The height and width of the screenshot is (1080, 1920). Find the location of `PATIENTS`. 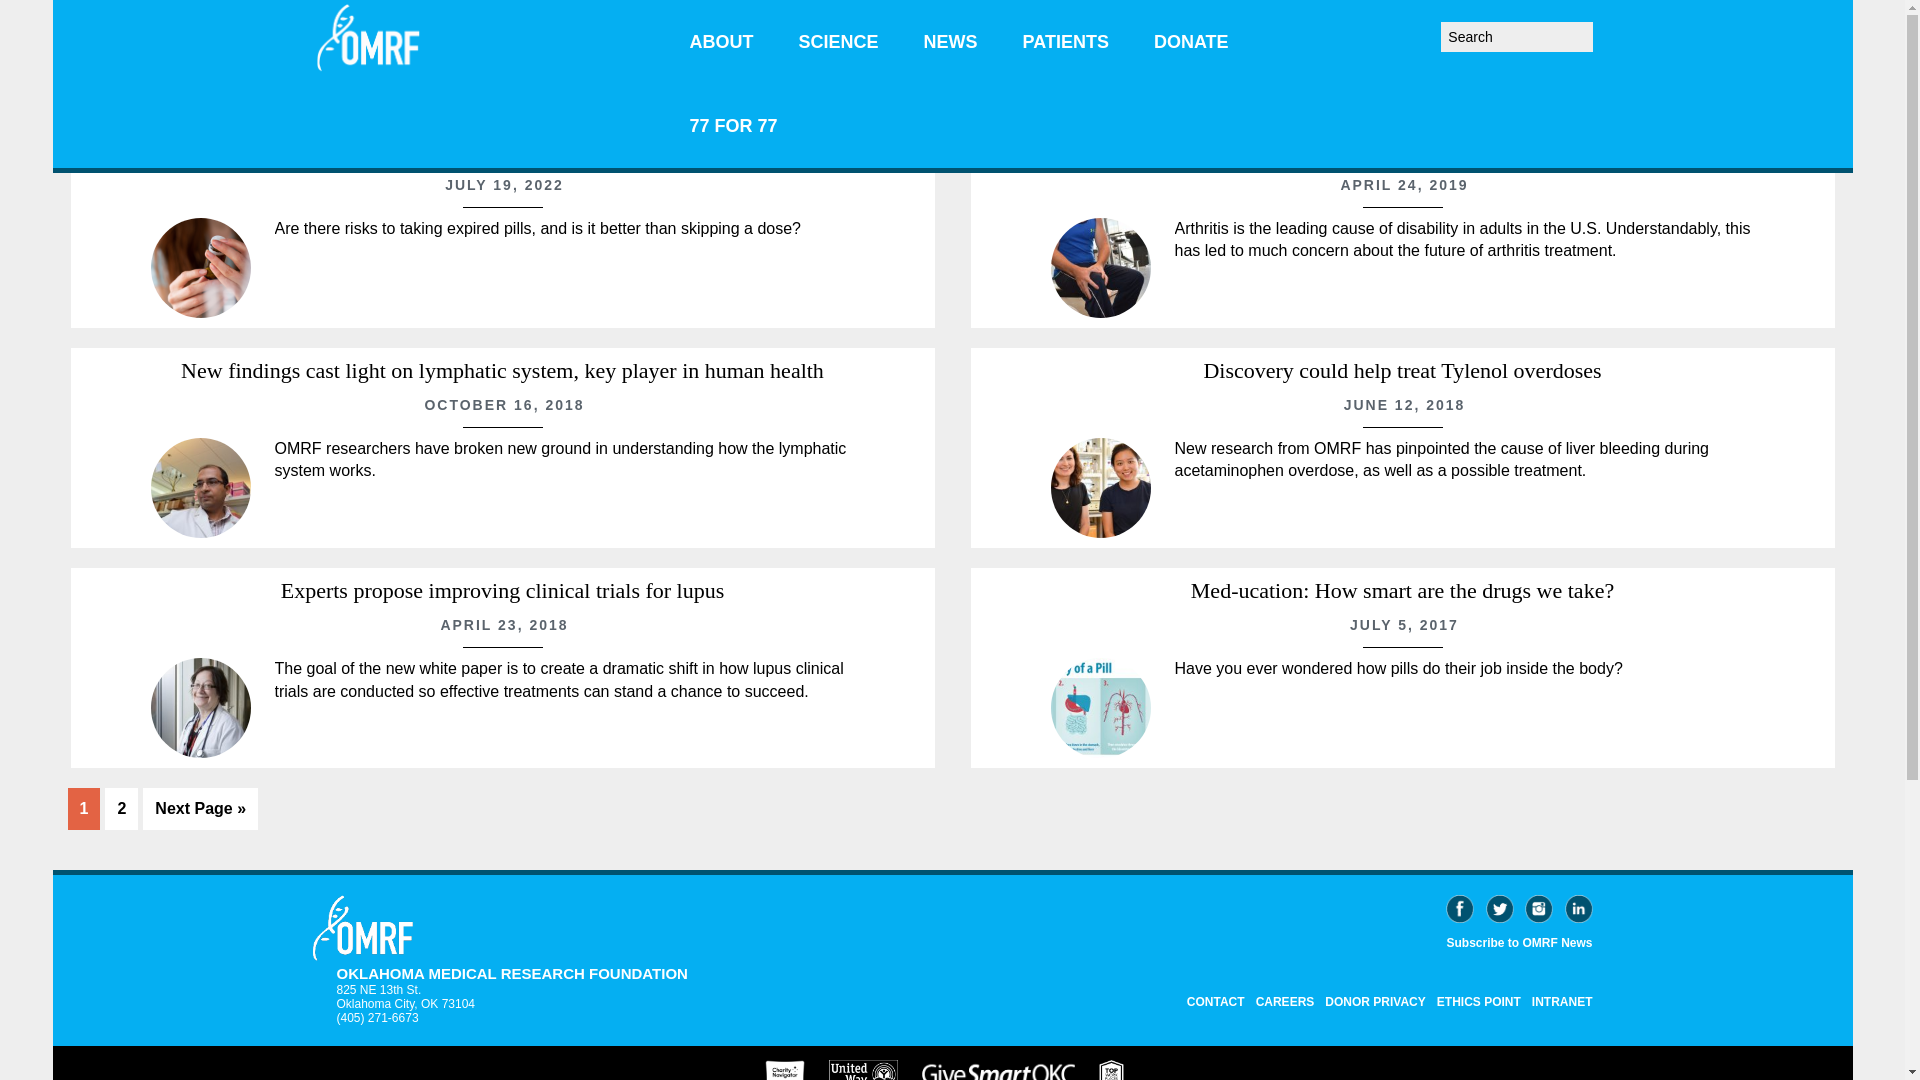

PATIENTS is located at coordinates (1065, 42).